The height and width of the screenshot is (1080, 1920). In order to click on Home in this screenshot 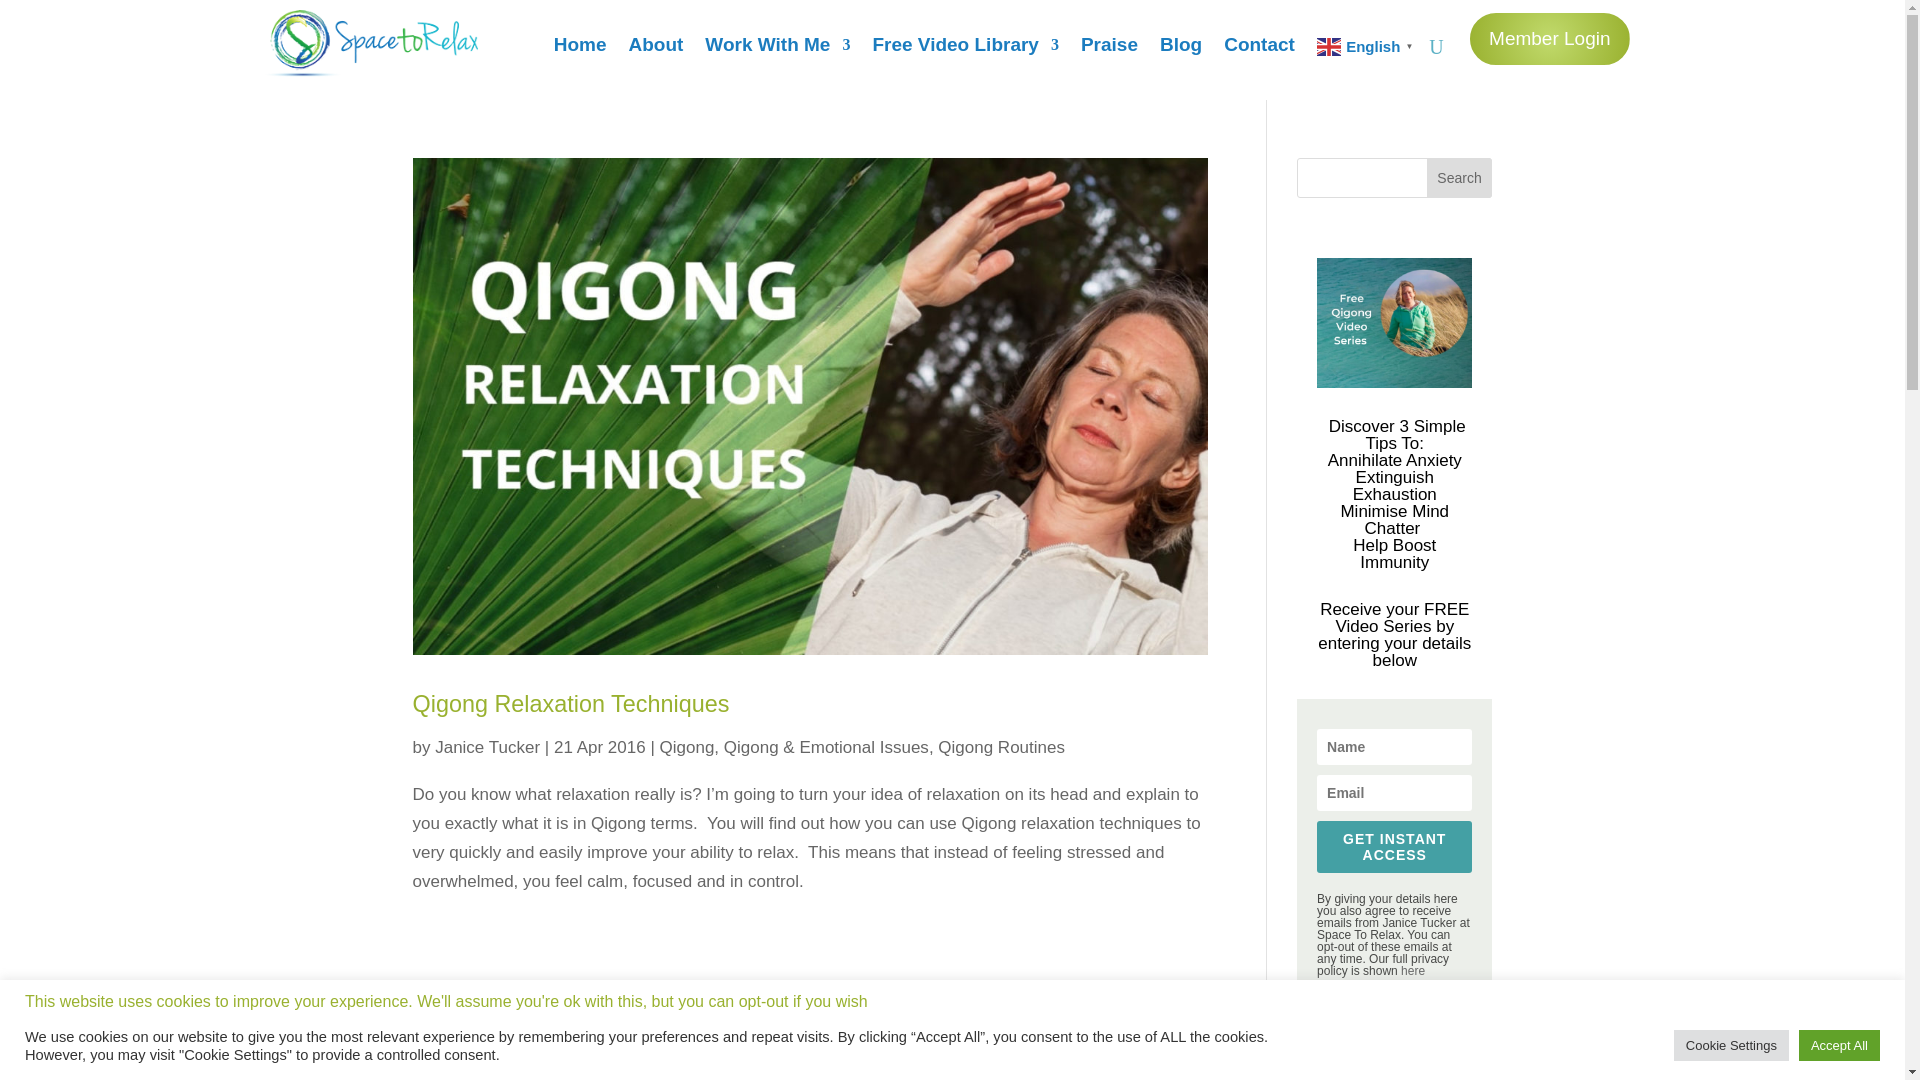, I will do `click(580, 50)`.